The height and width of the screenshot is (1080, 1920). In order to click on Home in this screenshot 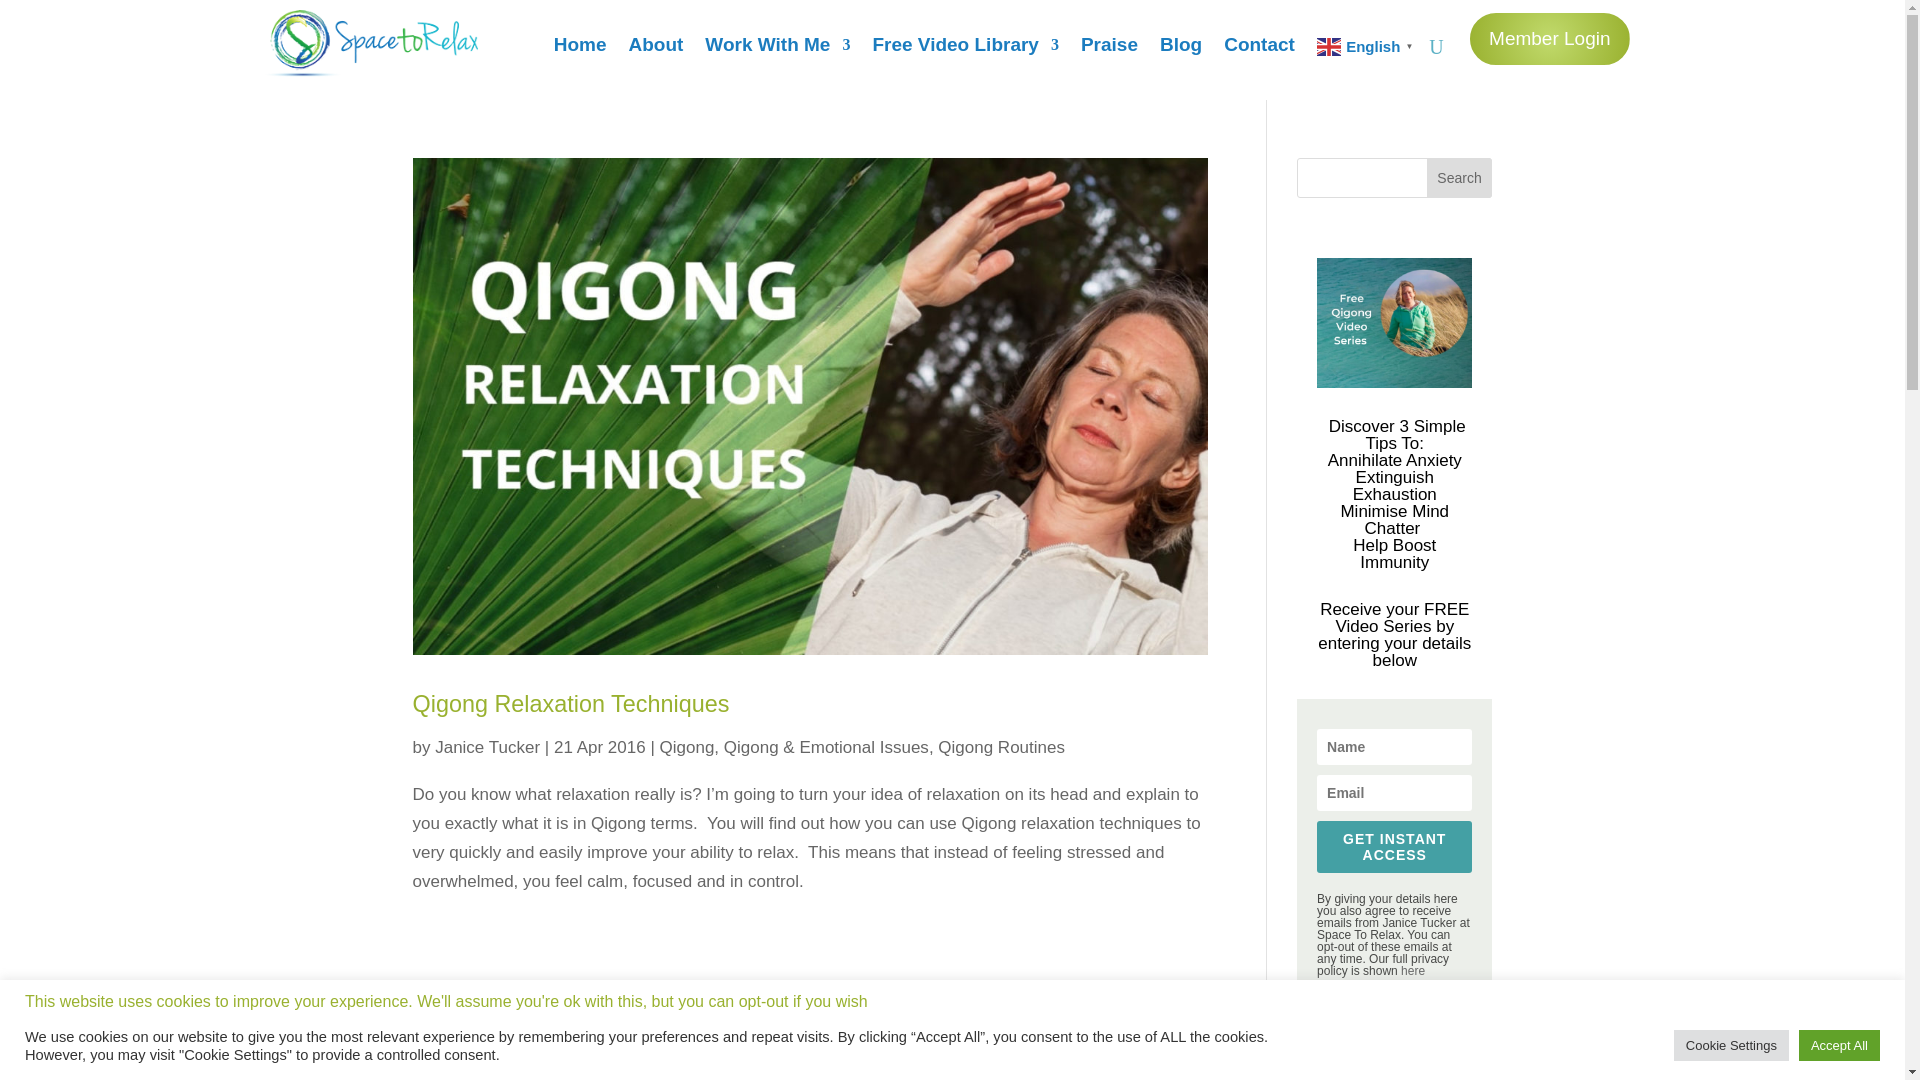, I will do `click(580, 50)`.